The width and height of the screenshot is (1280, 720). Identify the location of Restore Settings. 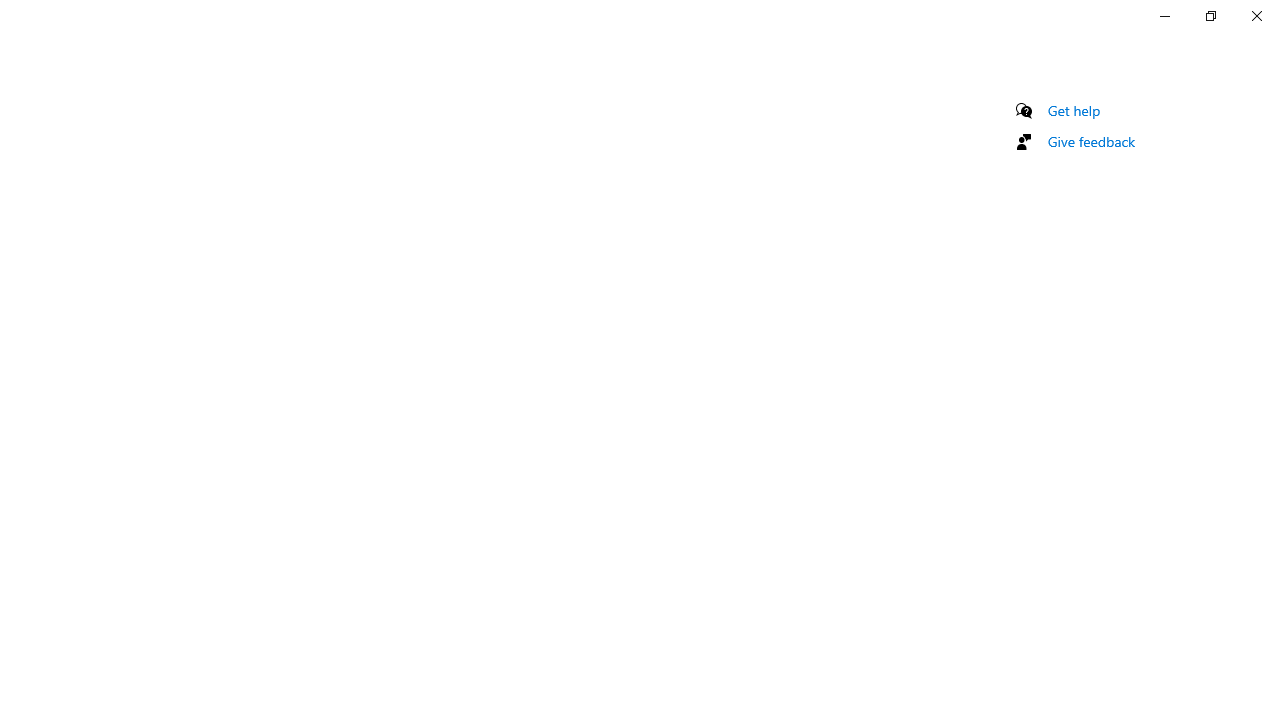
(1210, 16).